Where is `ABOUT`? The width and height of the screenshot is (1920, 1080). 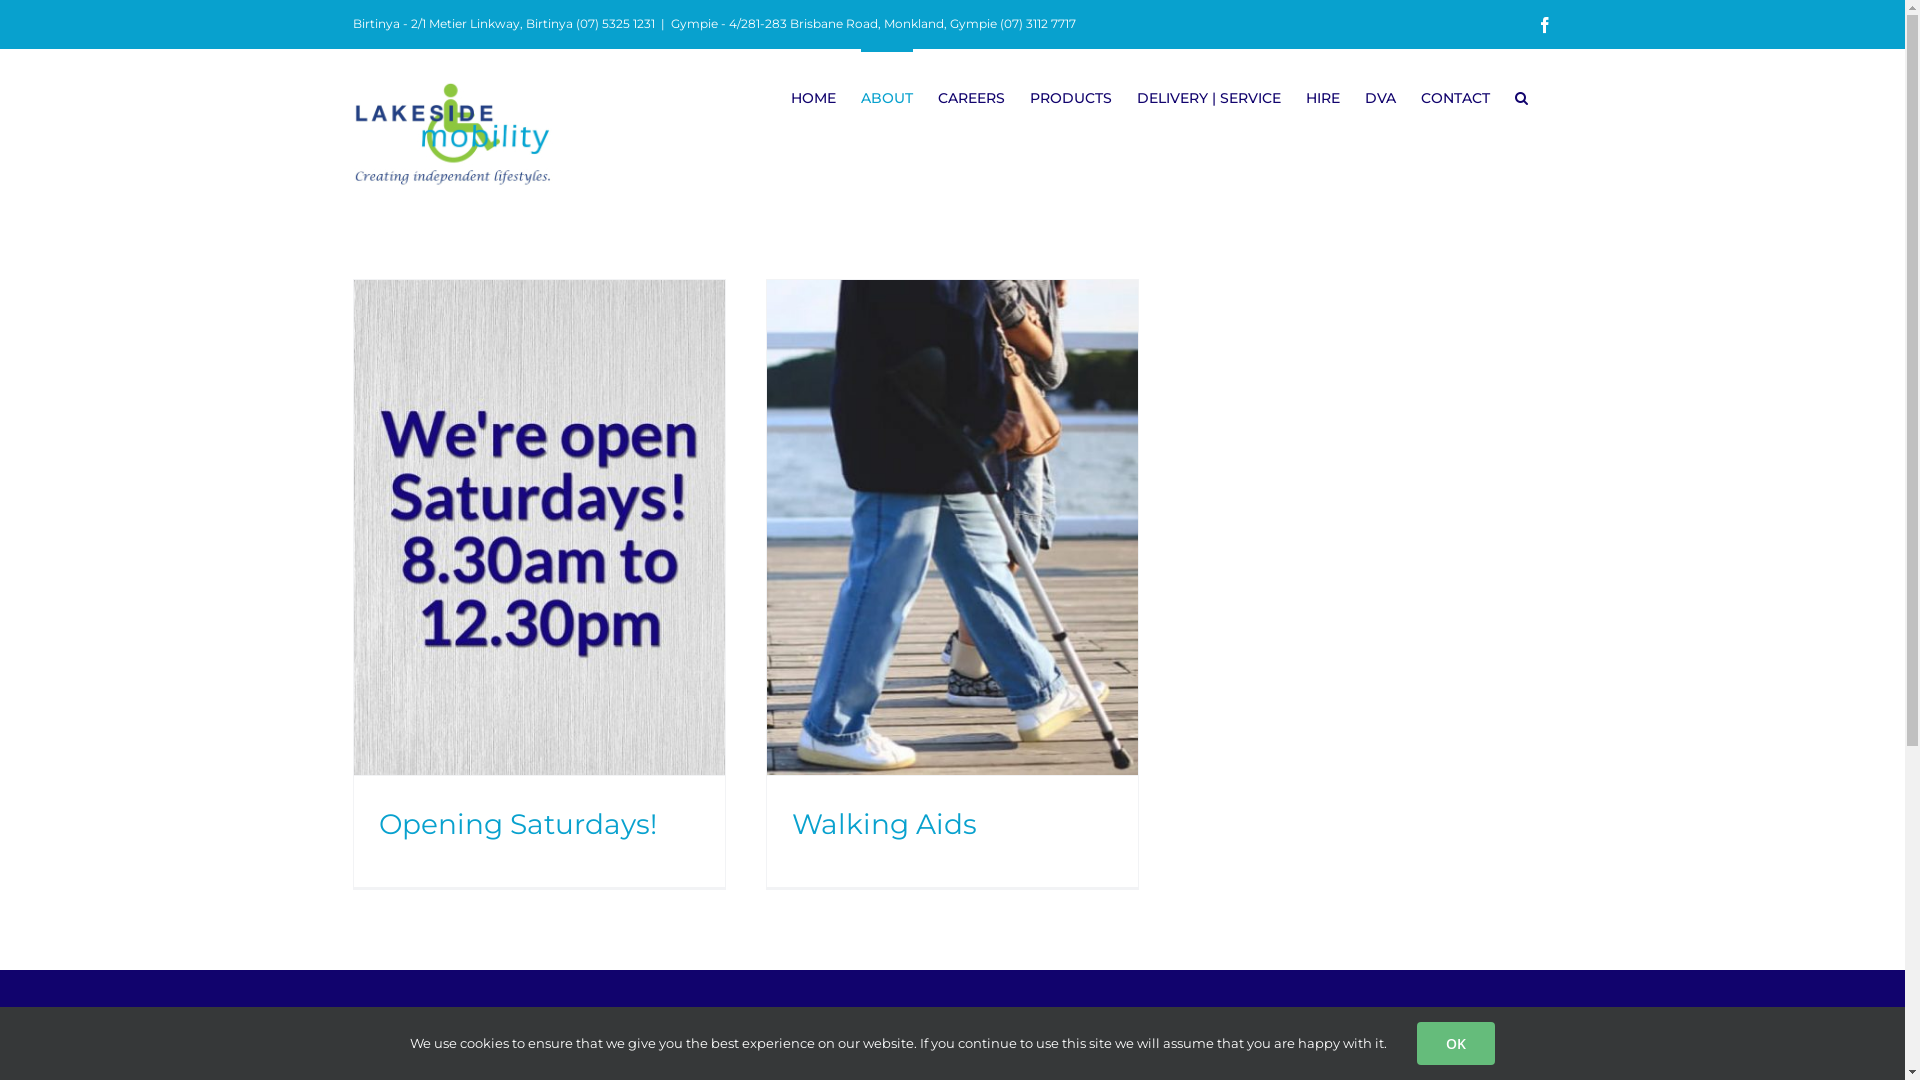
ABOUT is located at coordinates (886, 96).